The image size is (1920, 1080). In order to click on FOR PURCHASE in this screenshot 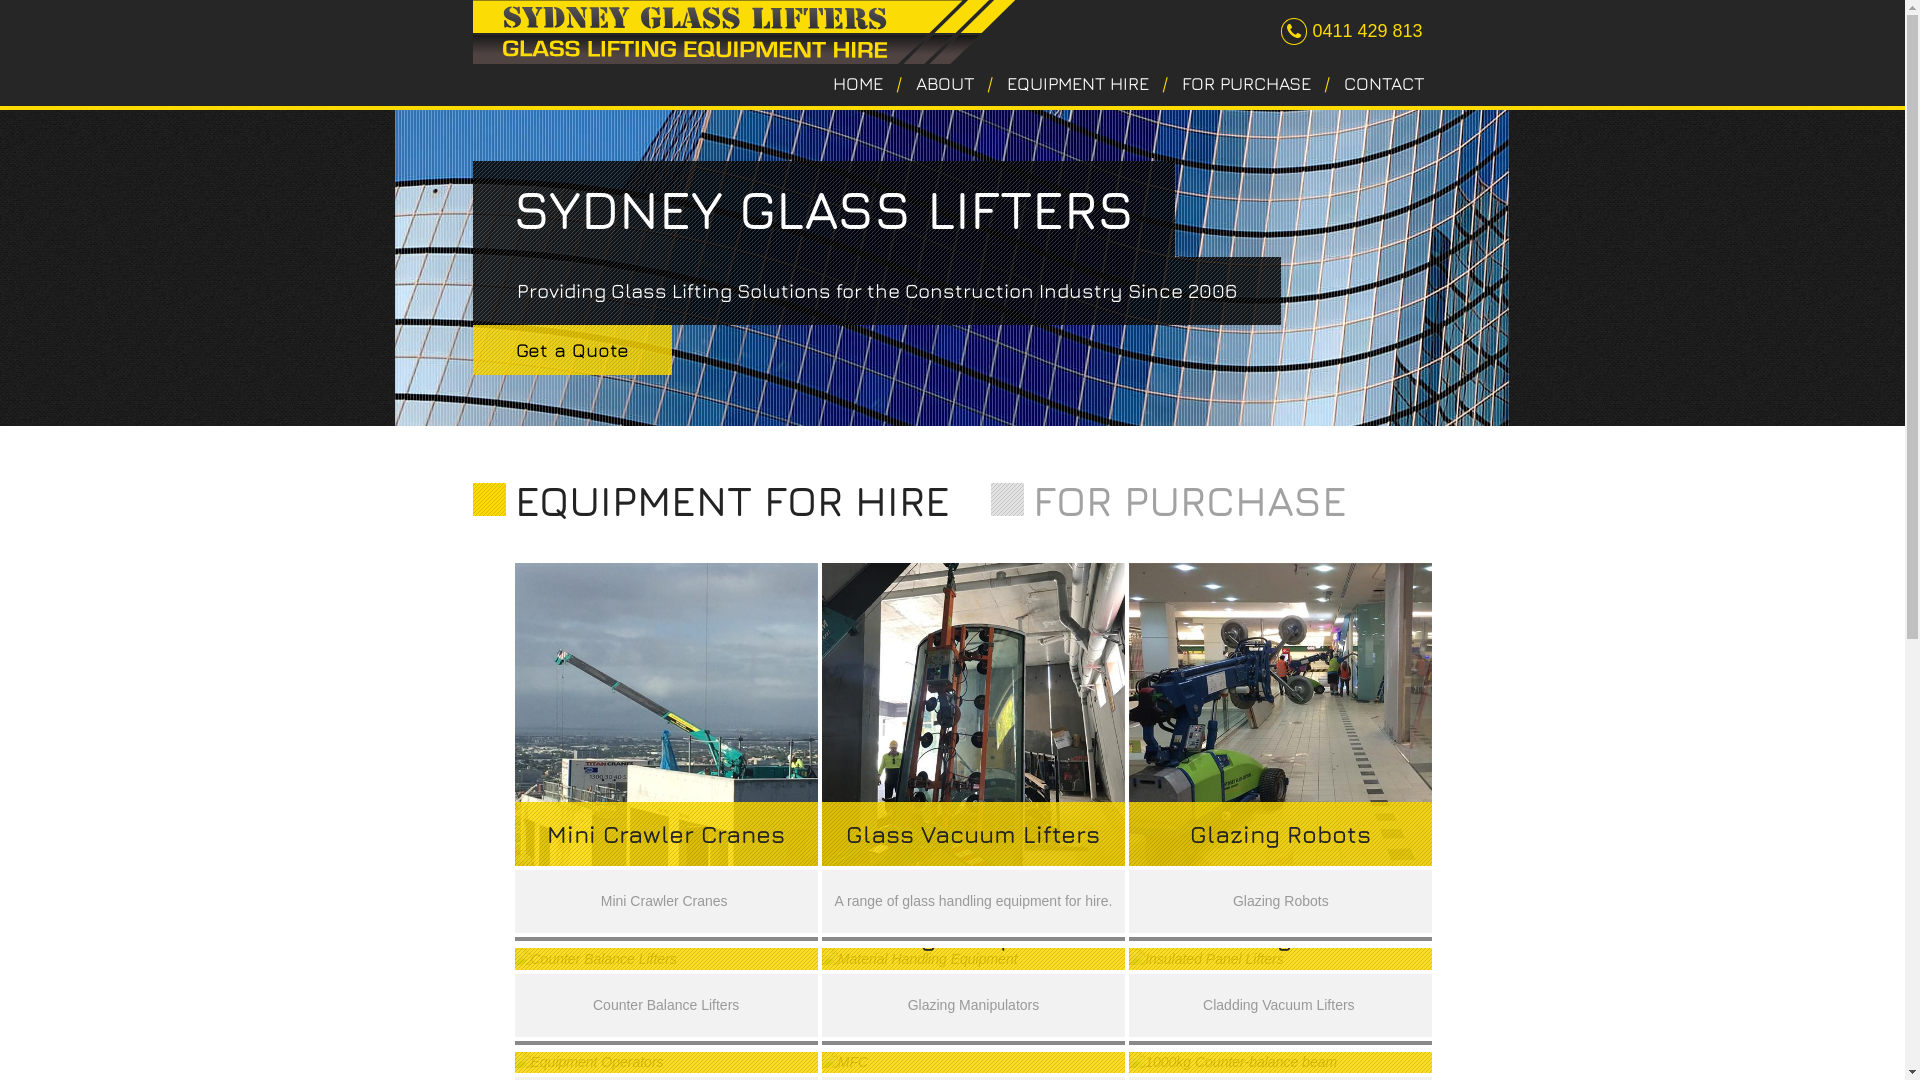, I will do `click(1246, 84)`.